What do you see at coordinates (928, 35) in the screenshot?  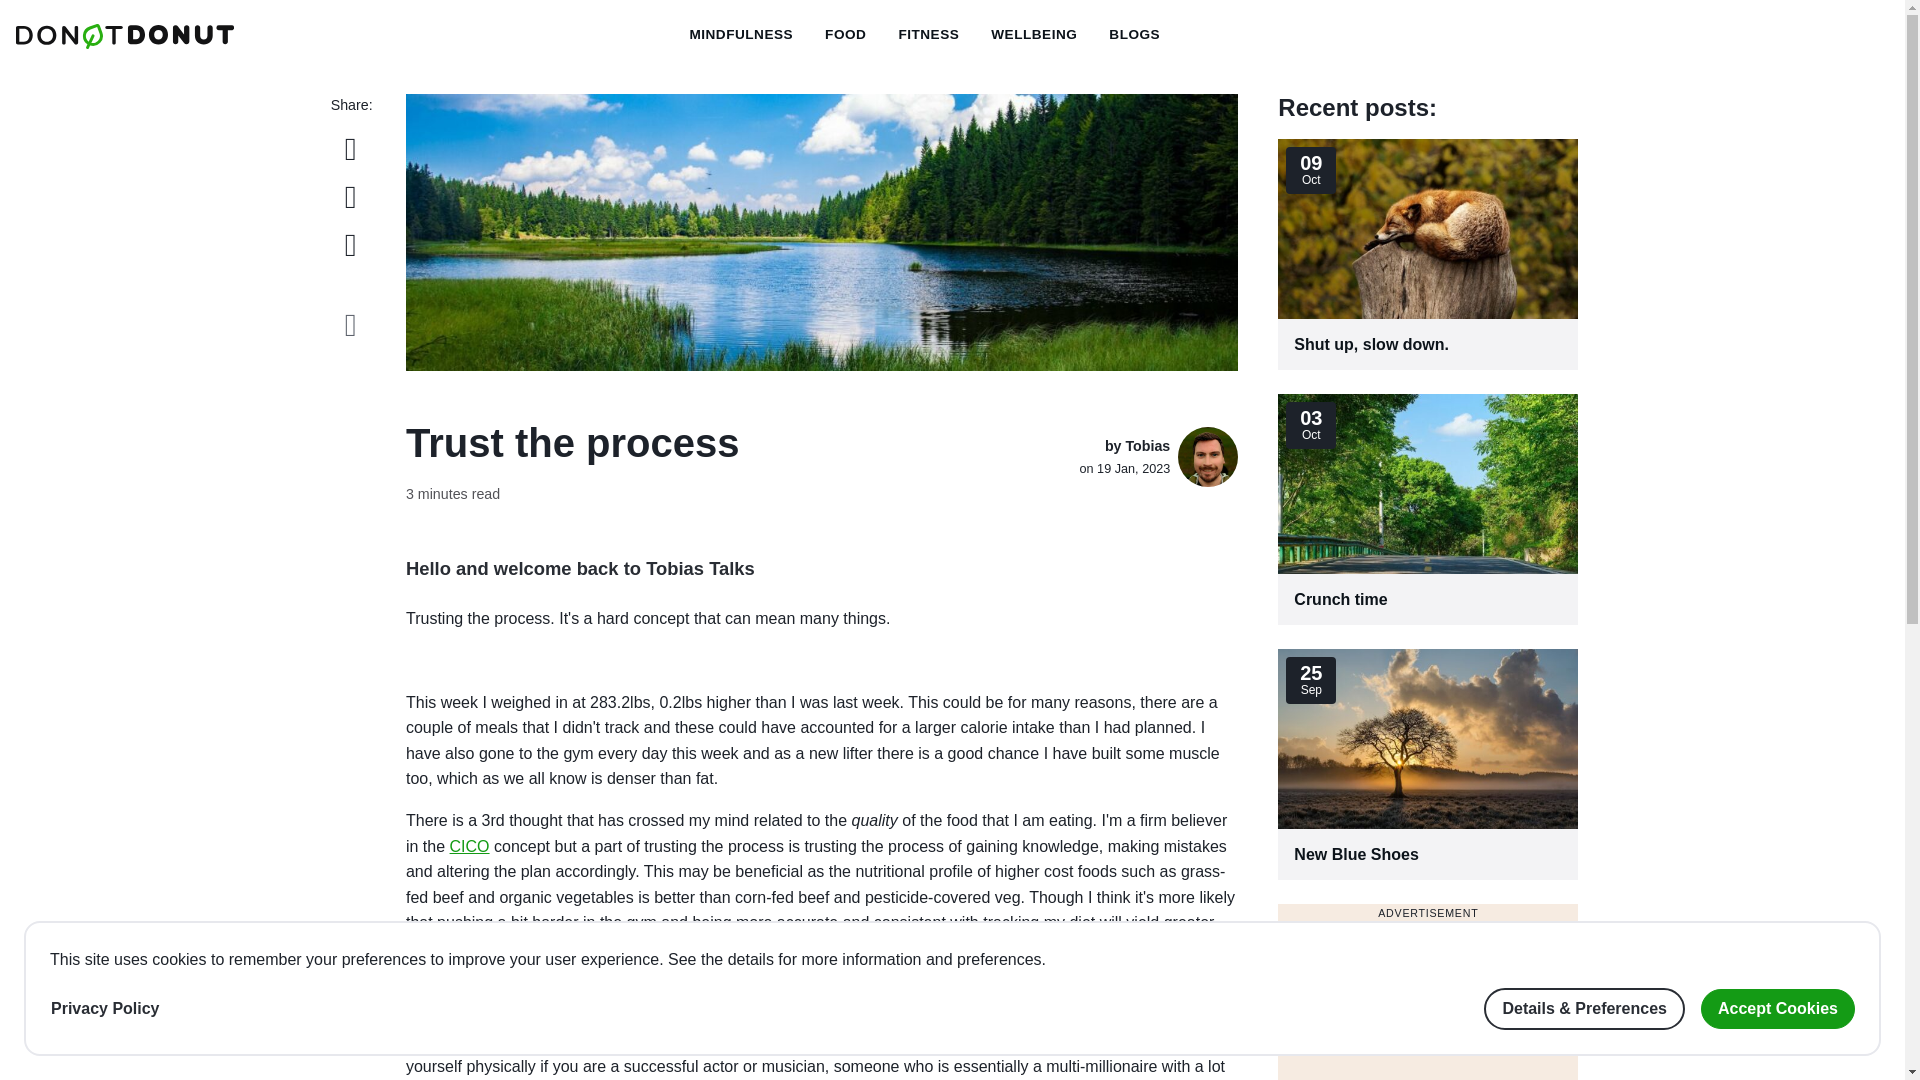 I see `Wellbeing` at bounding box center [928, 35].